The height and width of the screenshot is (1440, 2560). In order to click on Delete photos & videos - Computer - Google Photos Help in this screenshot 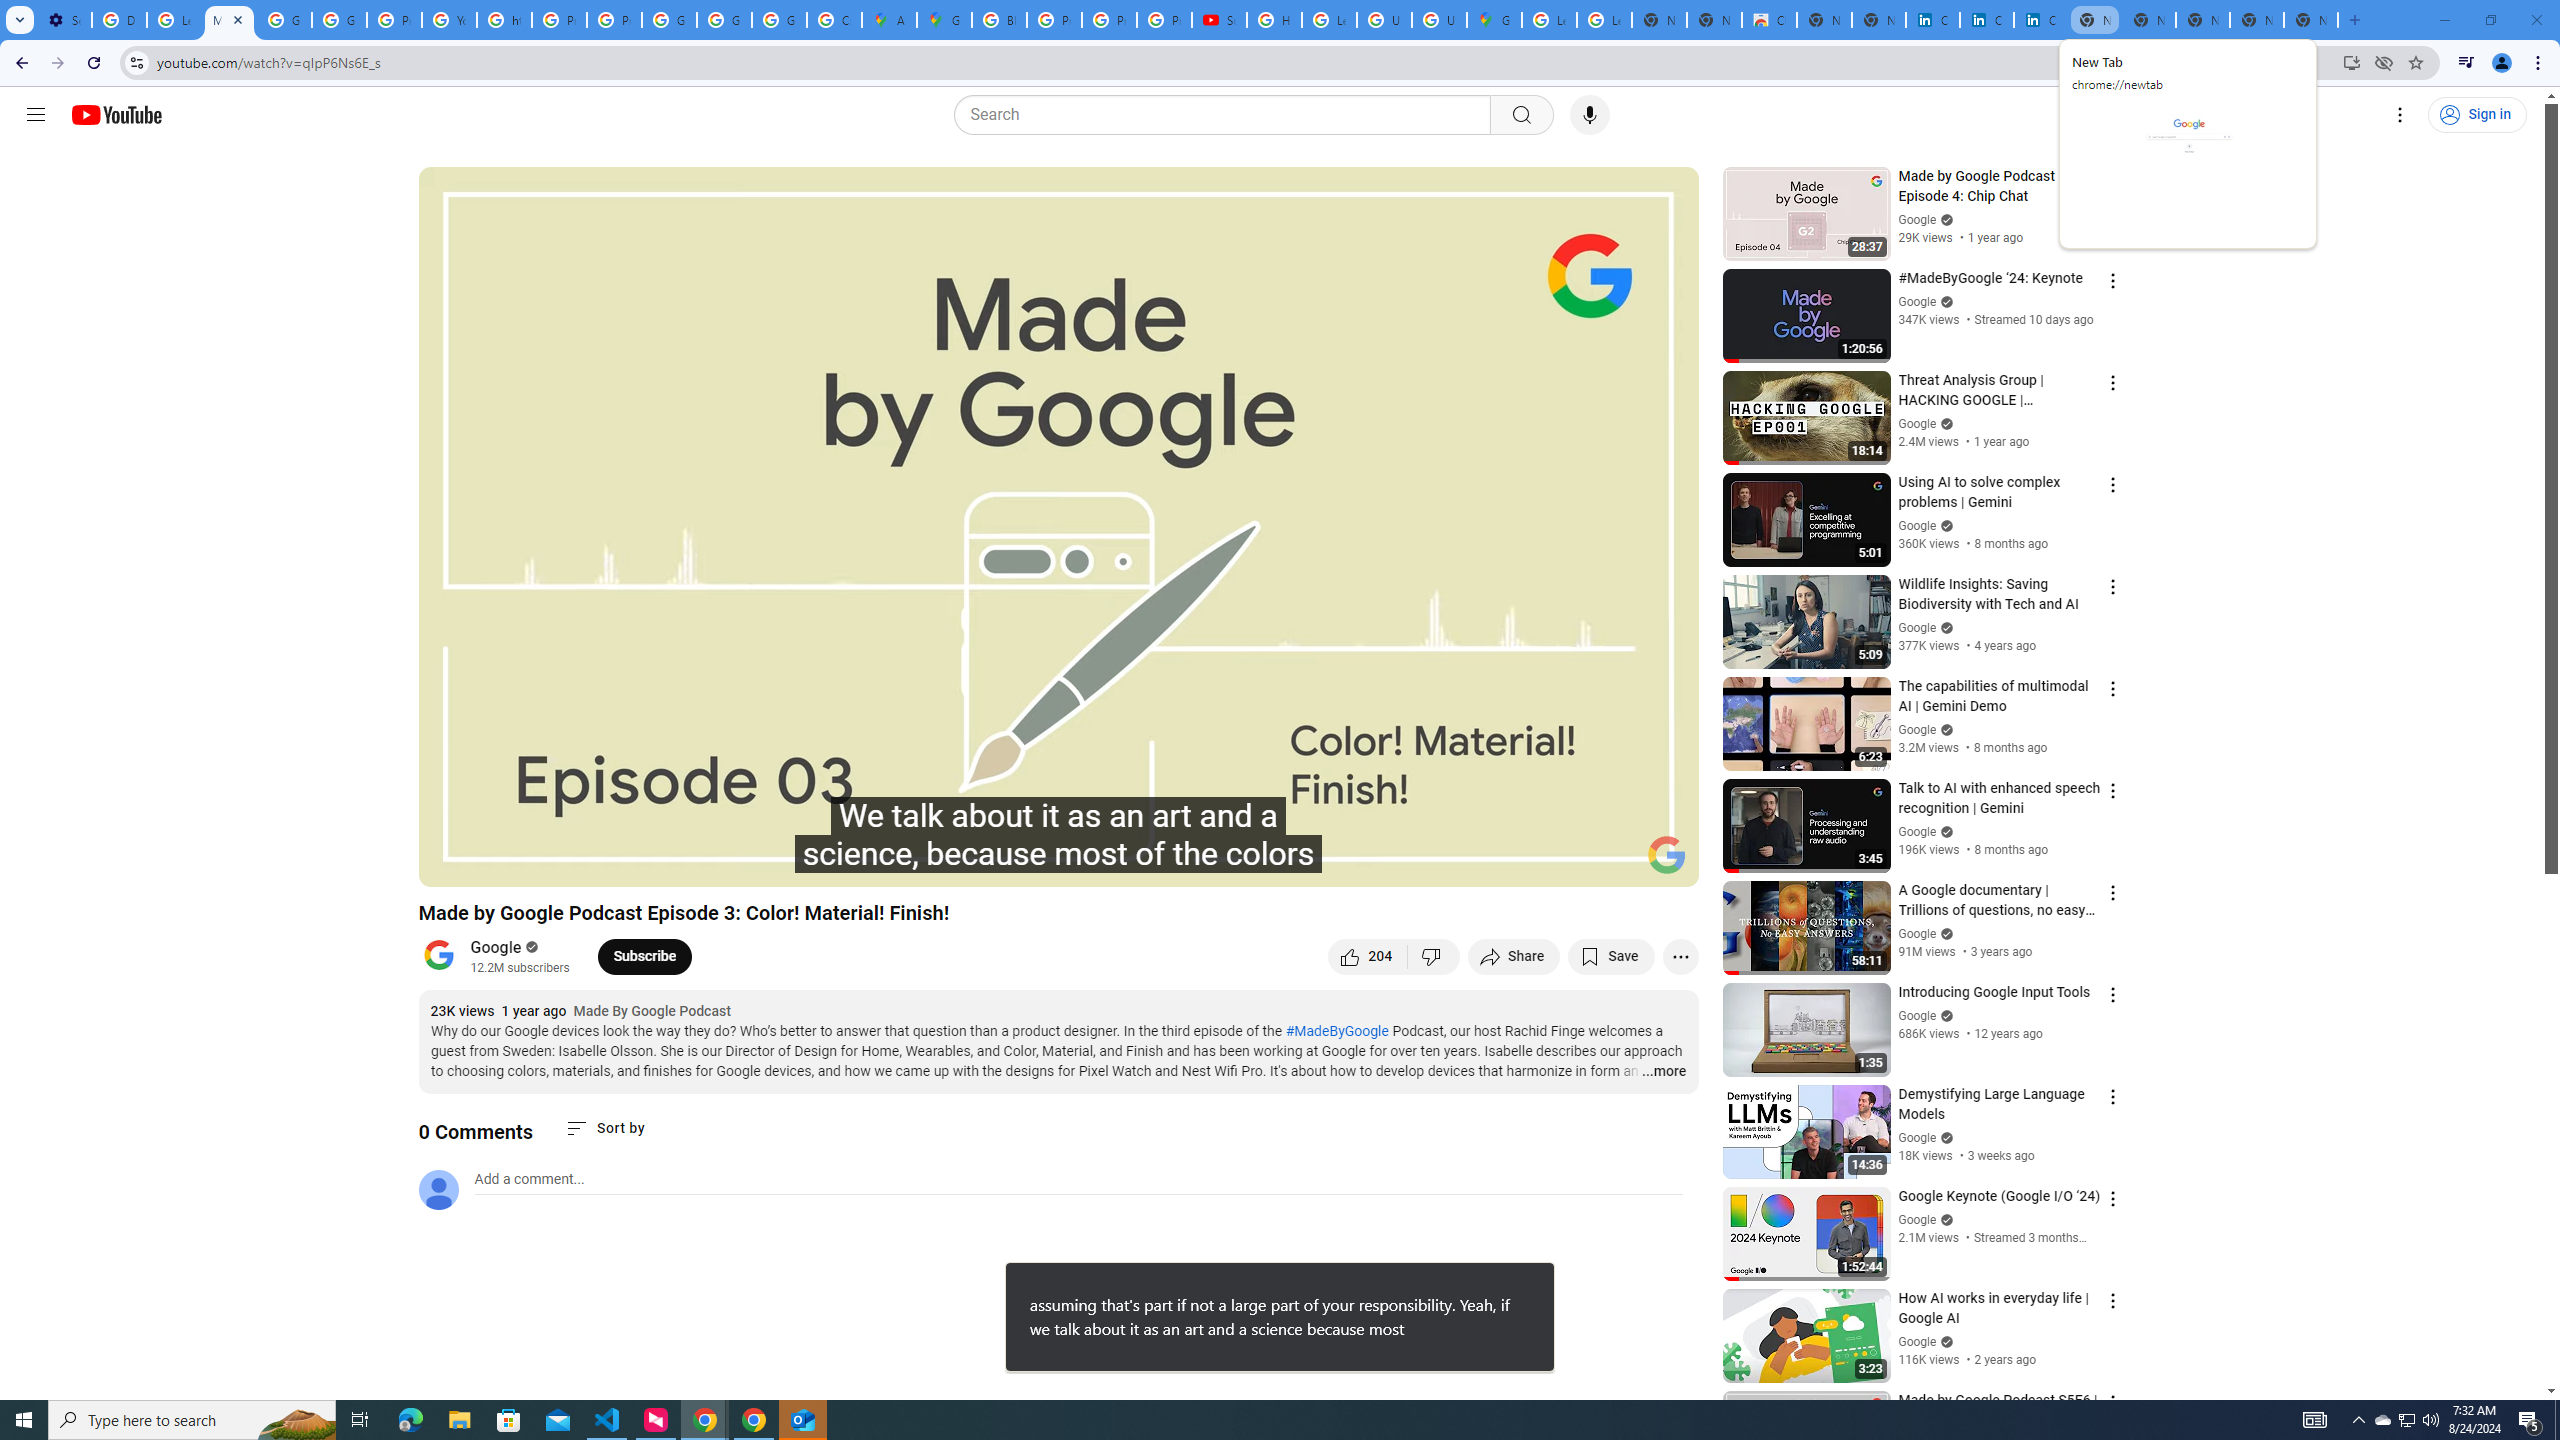, I will do `click(118, 20)`.